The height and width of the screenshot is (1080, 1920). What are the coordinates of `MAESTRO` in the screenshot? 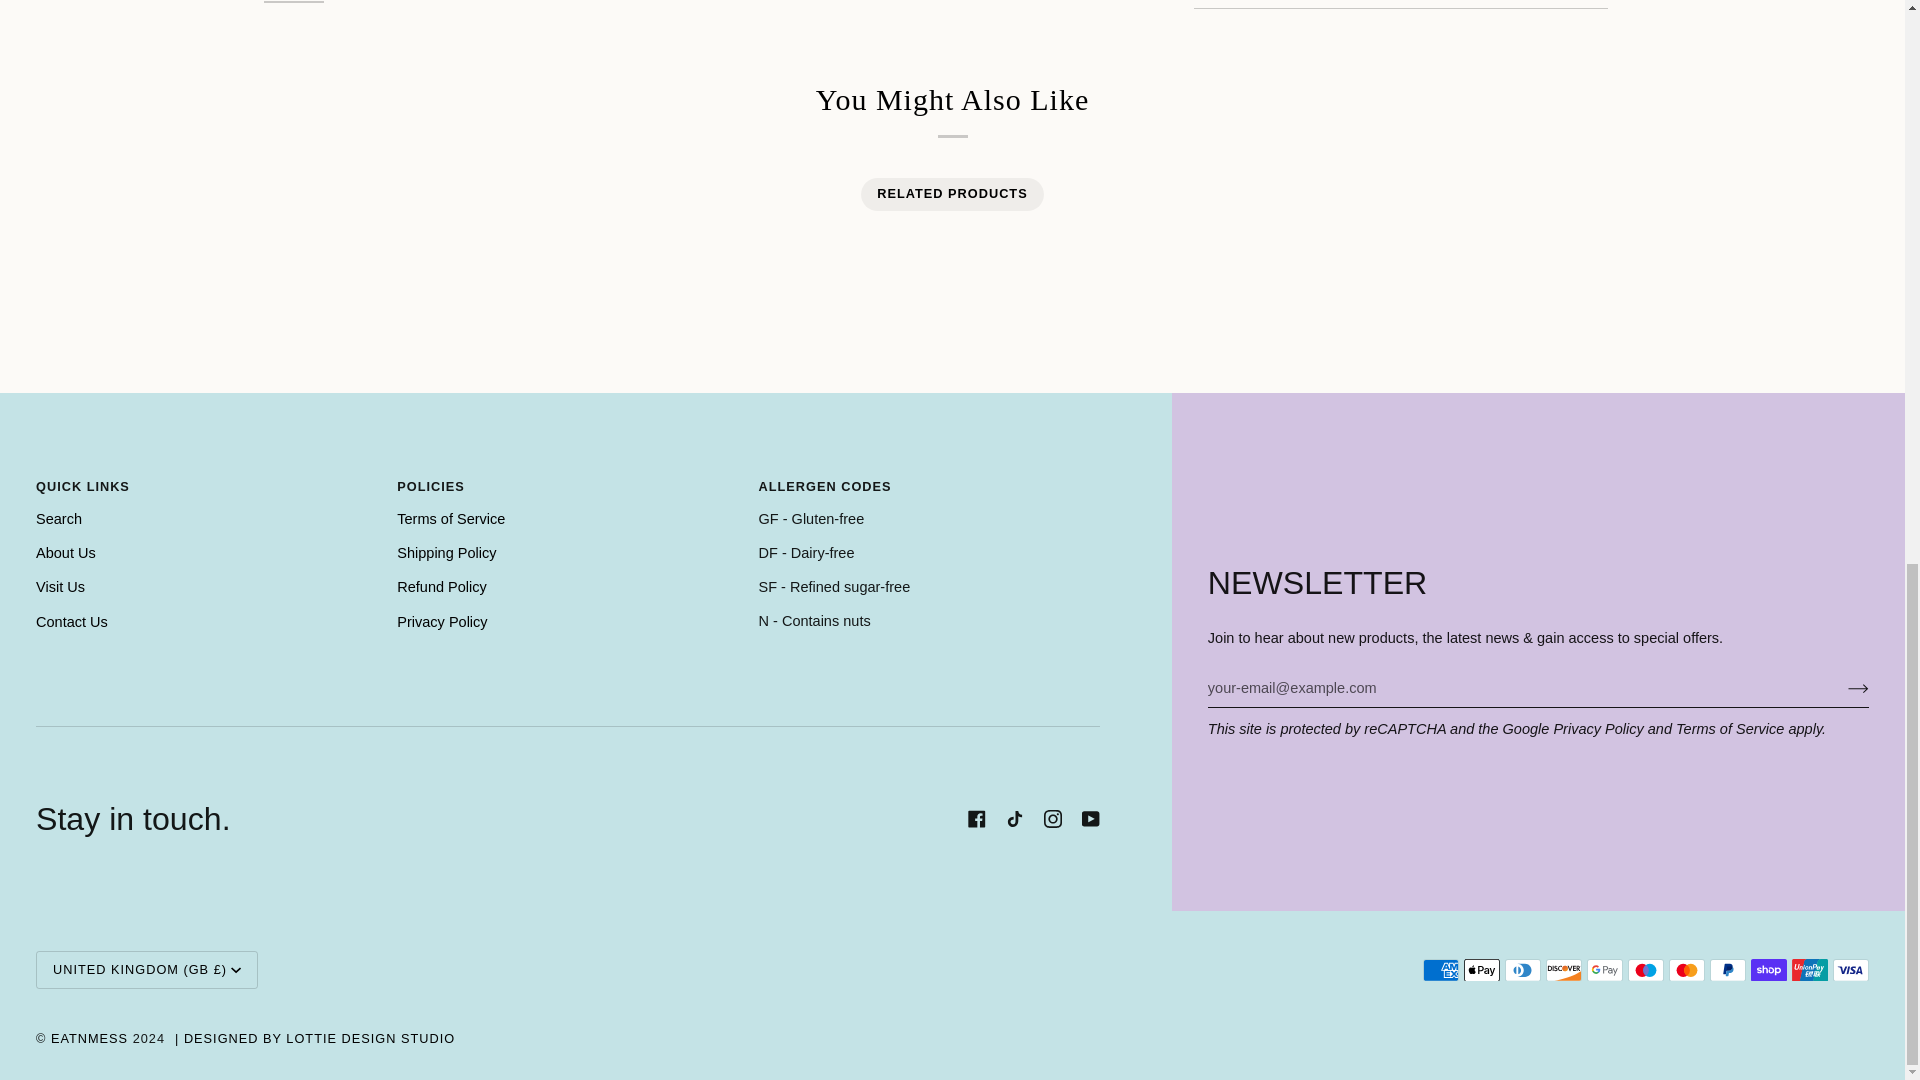 It's located at (1646, 970).